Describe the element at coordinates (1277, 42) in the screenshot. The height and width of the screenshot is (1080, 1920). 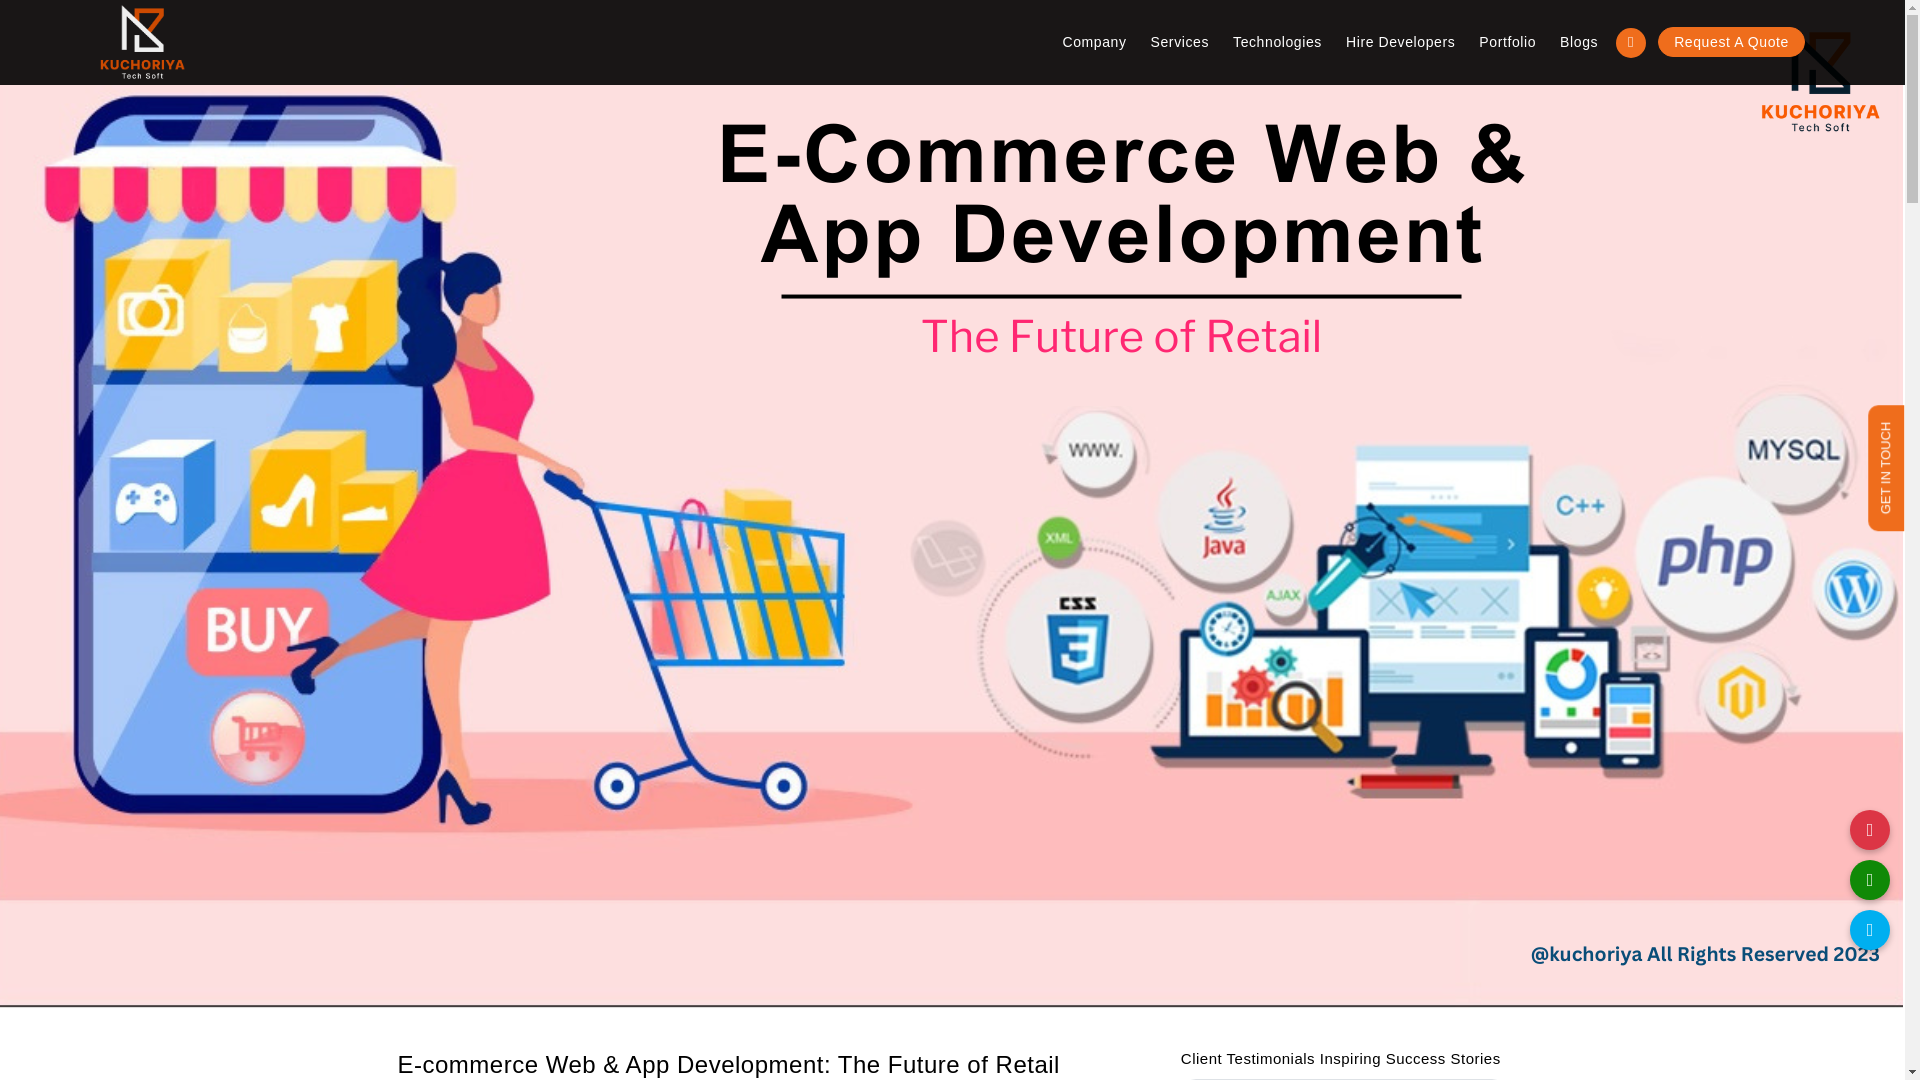
I see `Technologies` at that location.